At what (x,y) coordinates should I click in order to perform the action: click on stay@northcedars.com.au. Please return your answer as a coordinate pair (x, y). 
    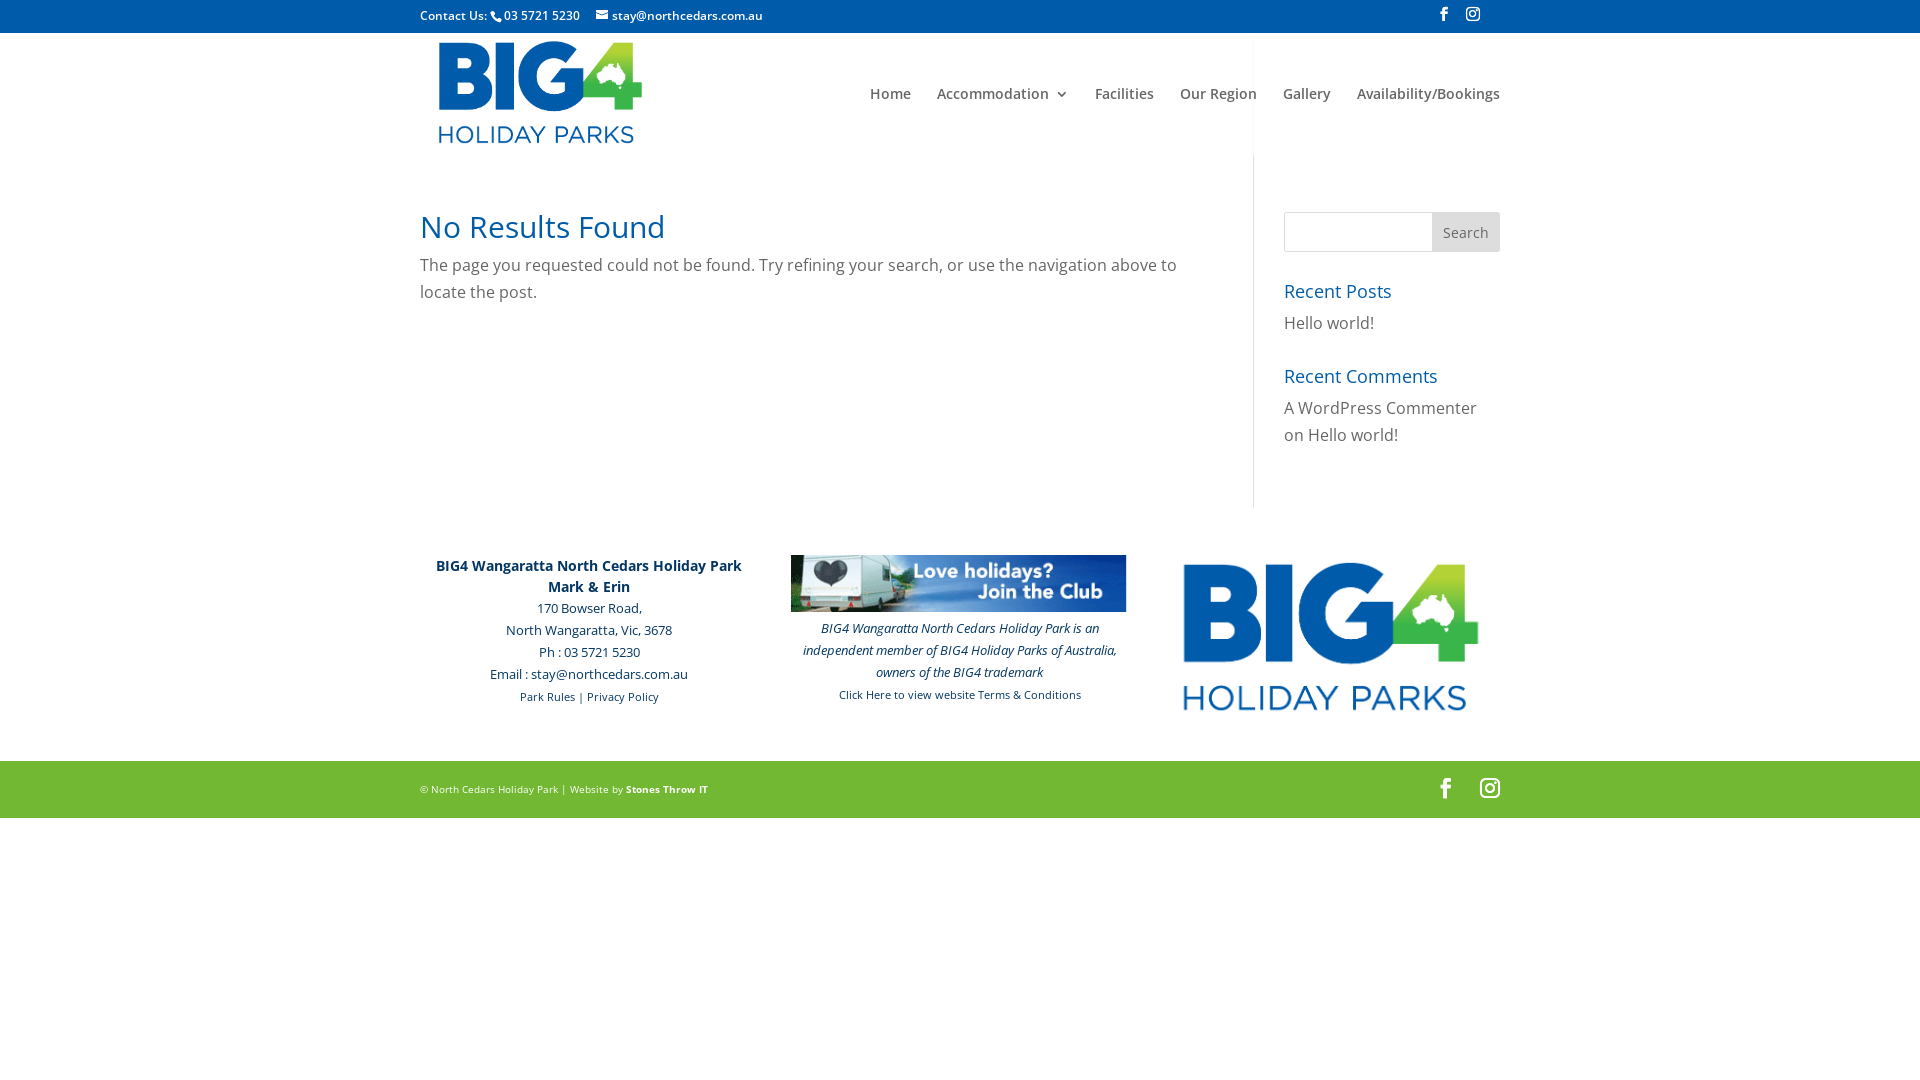
    Looking at the image, I should click on (610, 674).